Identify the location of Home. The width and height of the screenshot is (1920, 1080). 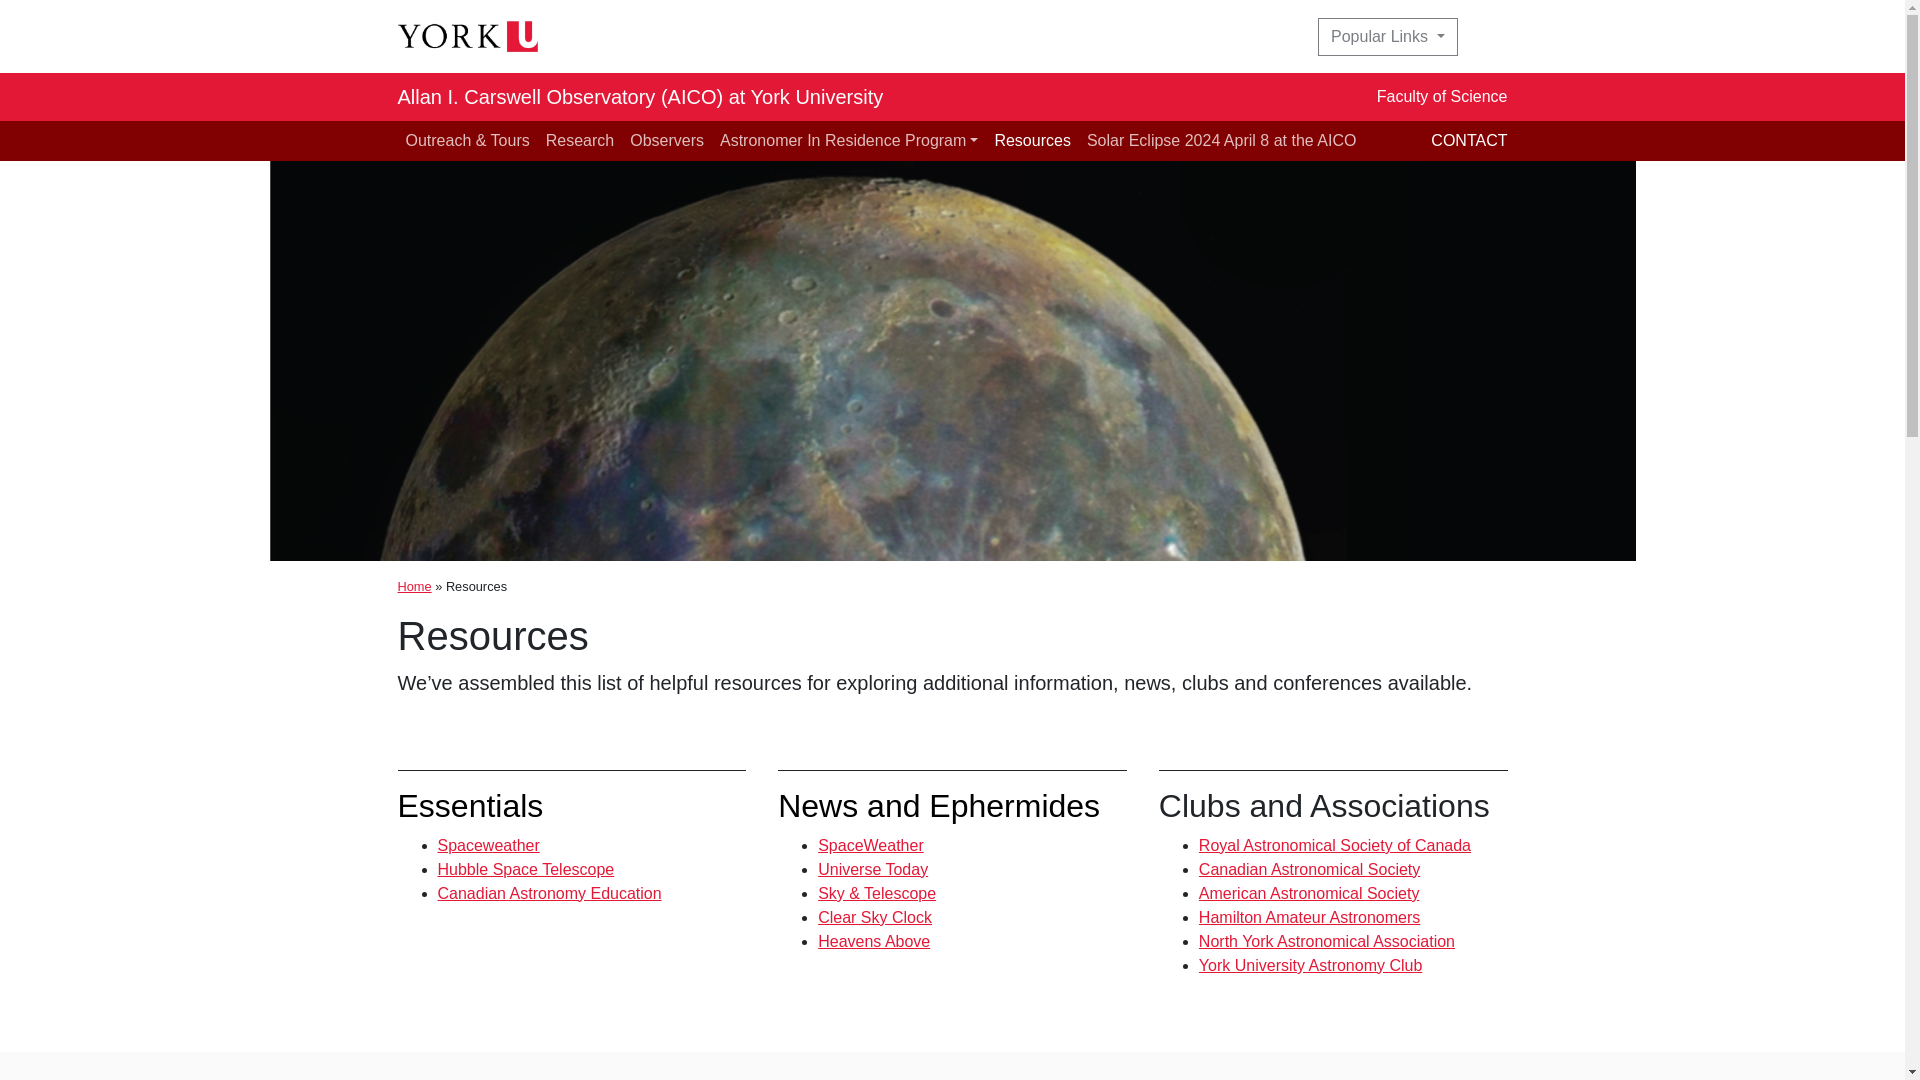
(414, 586).